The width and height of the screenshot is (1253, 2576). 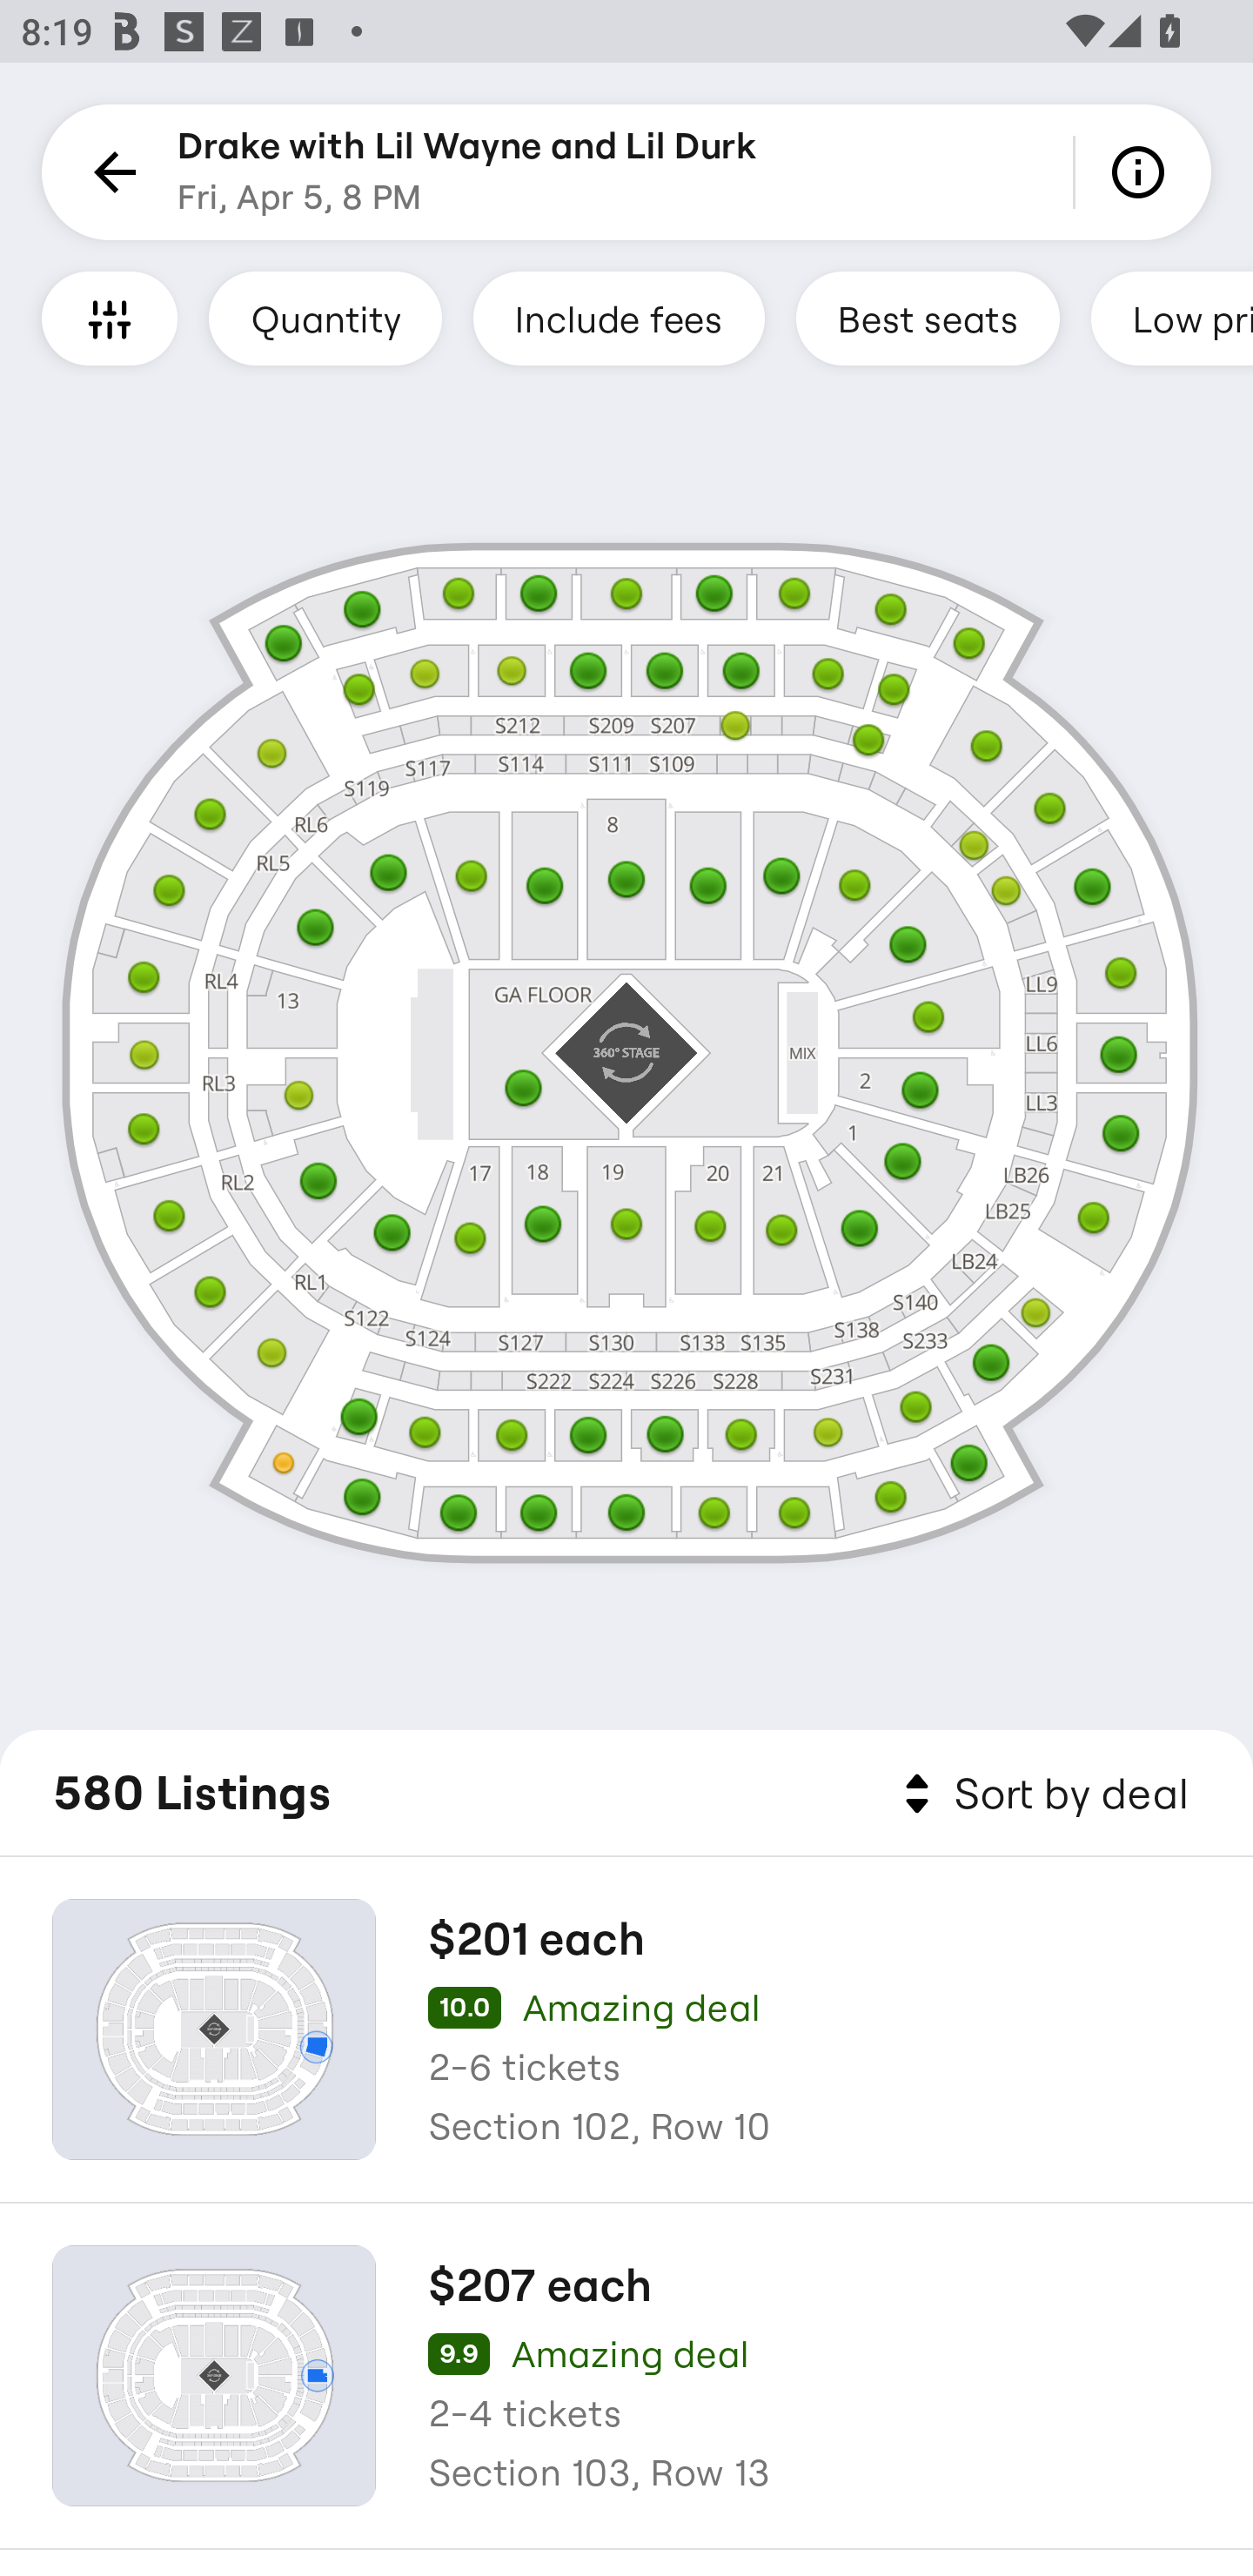 What do you see at coordinates (110, 172) in the screenshot?
I see `Back` at bounding box center [110, 172].